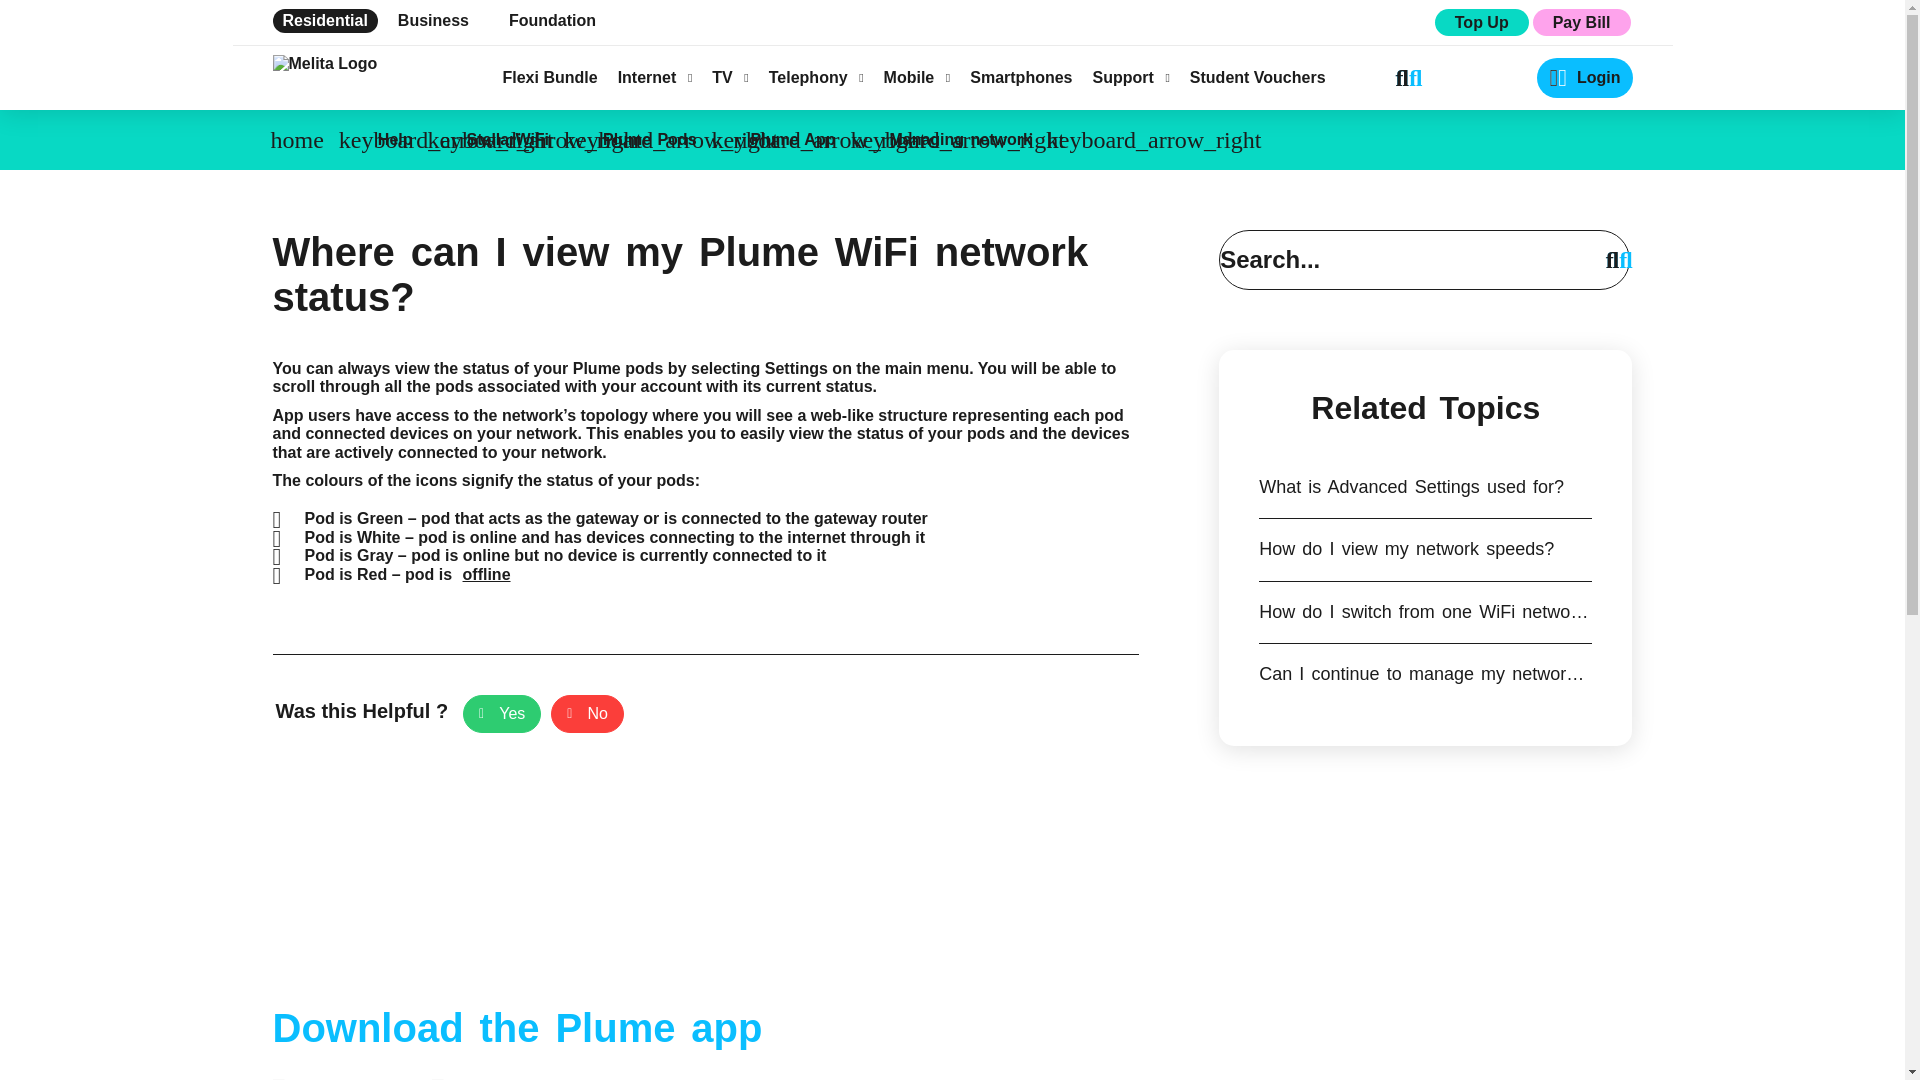 The height and width of the screenshot is (1080, 1920). I want to click on Support, so click(1130, 78).